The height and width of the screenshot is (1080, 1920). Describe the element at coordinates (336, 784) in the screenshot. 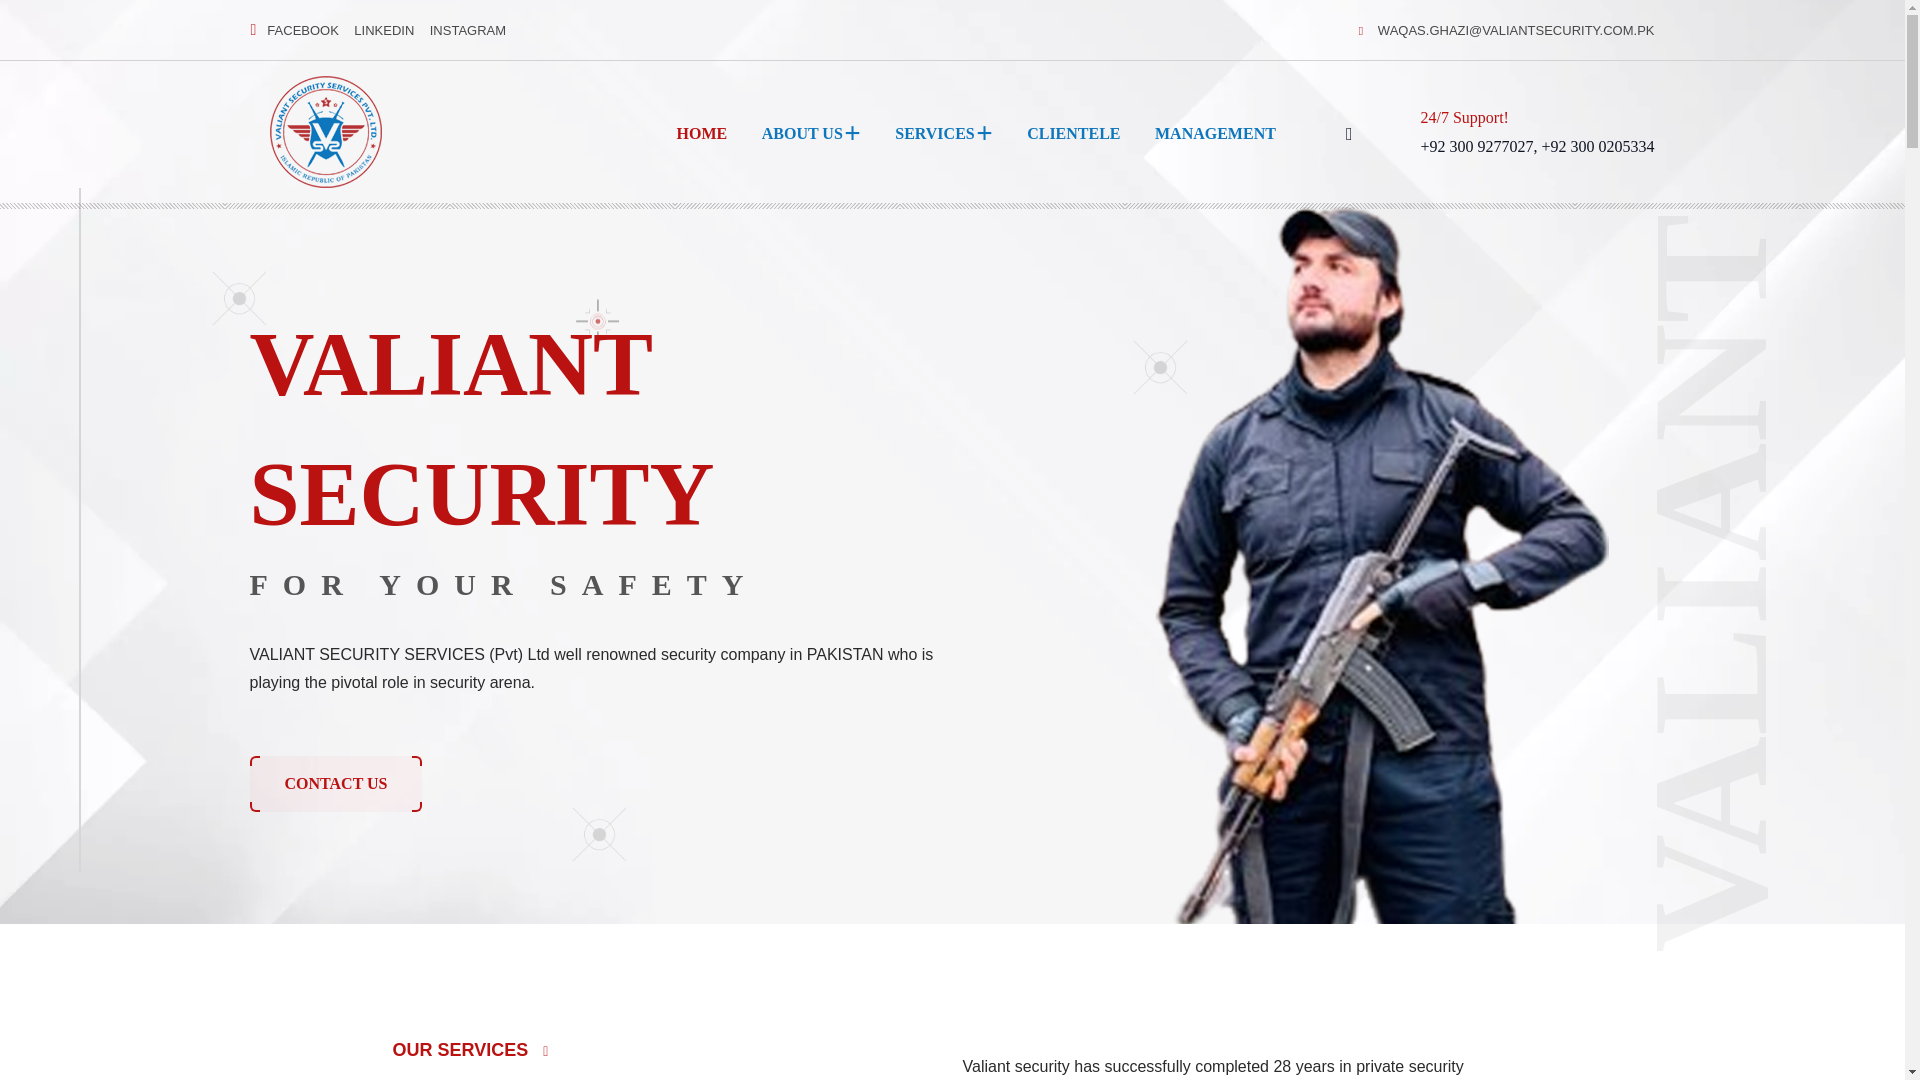

I see `CONTACT US` at that location.